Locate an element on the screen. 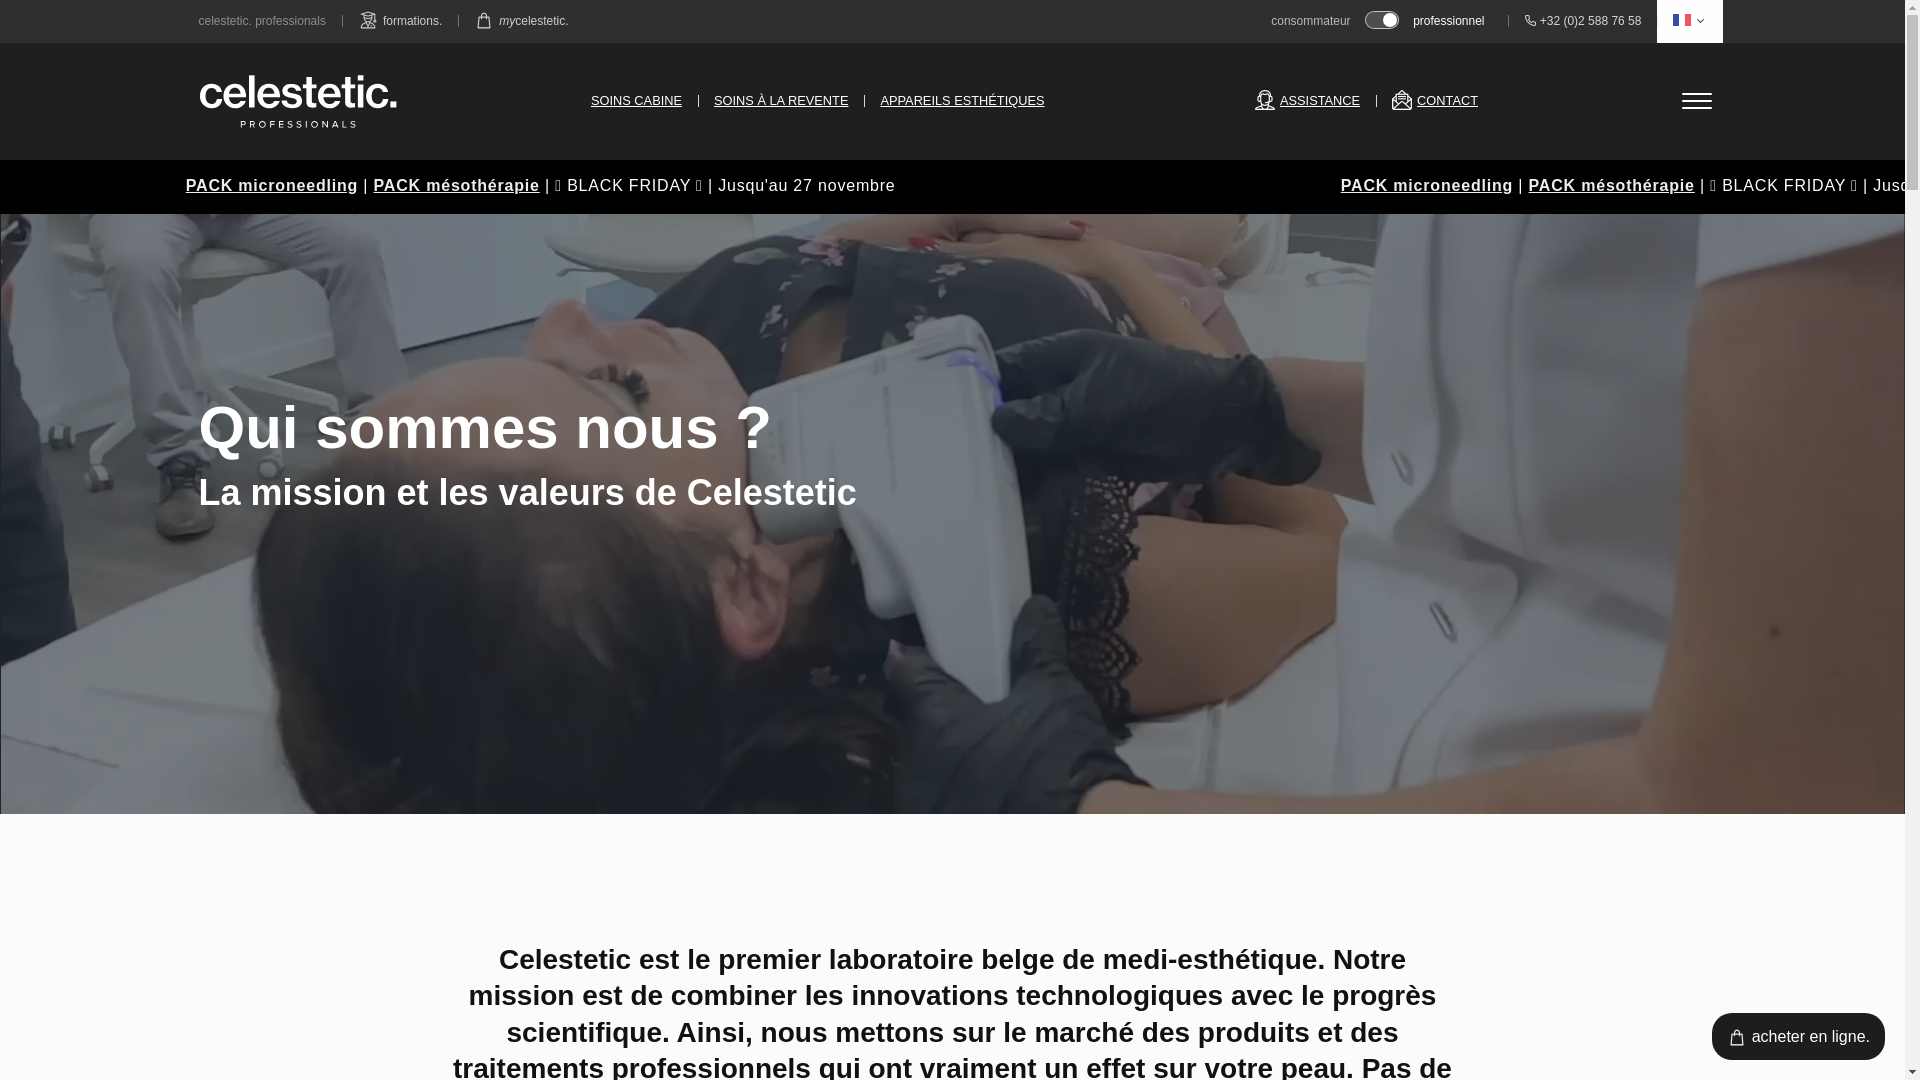  consommateur is located at coordinates (1316, 21).